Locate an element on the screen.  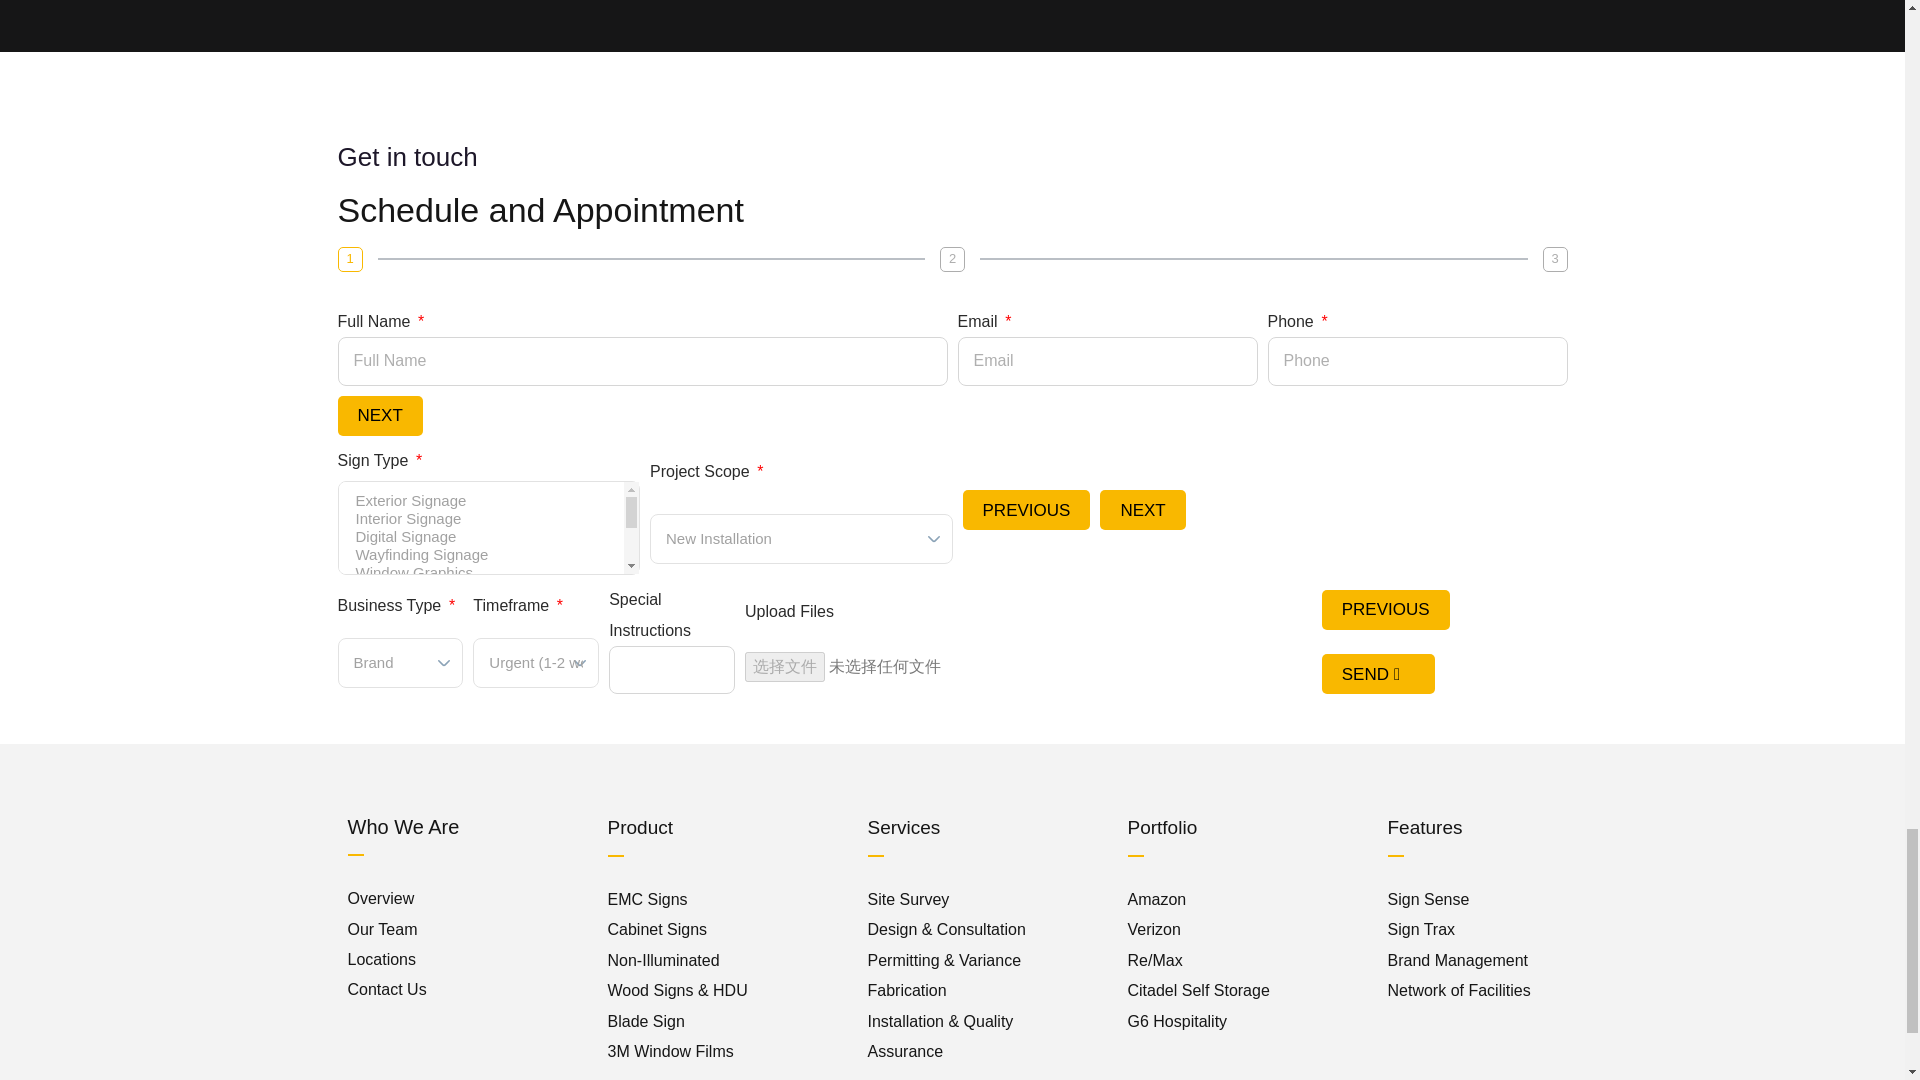
Cabinet Signs is located at coordinates (658, 930).